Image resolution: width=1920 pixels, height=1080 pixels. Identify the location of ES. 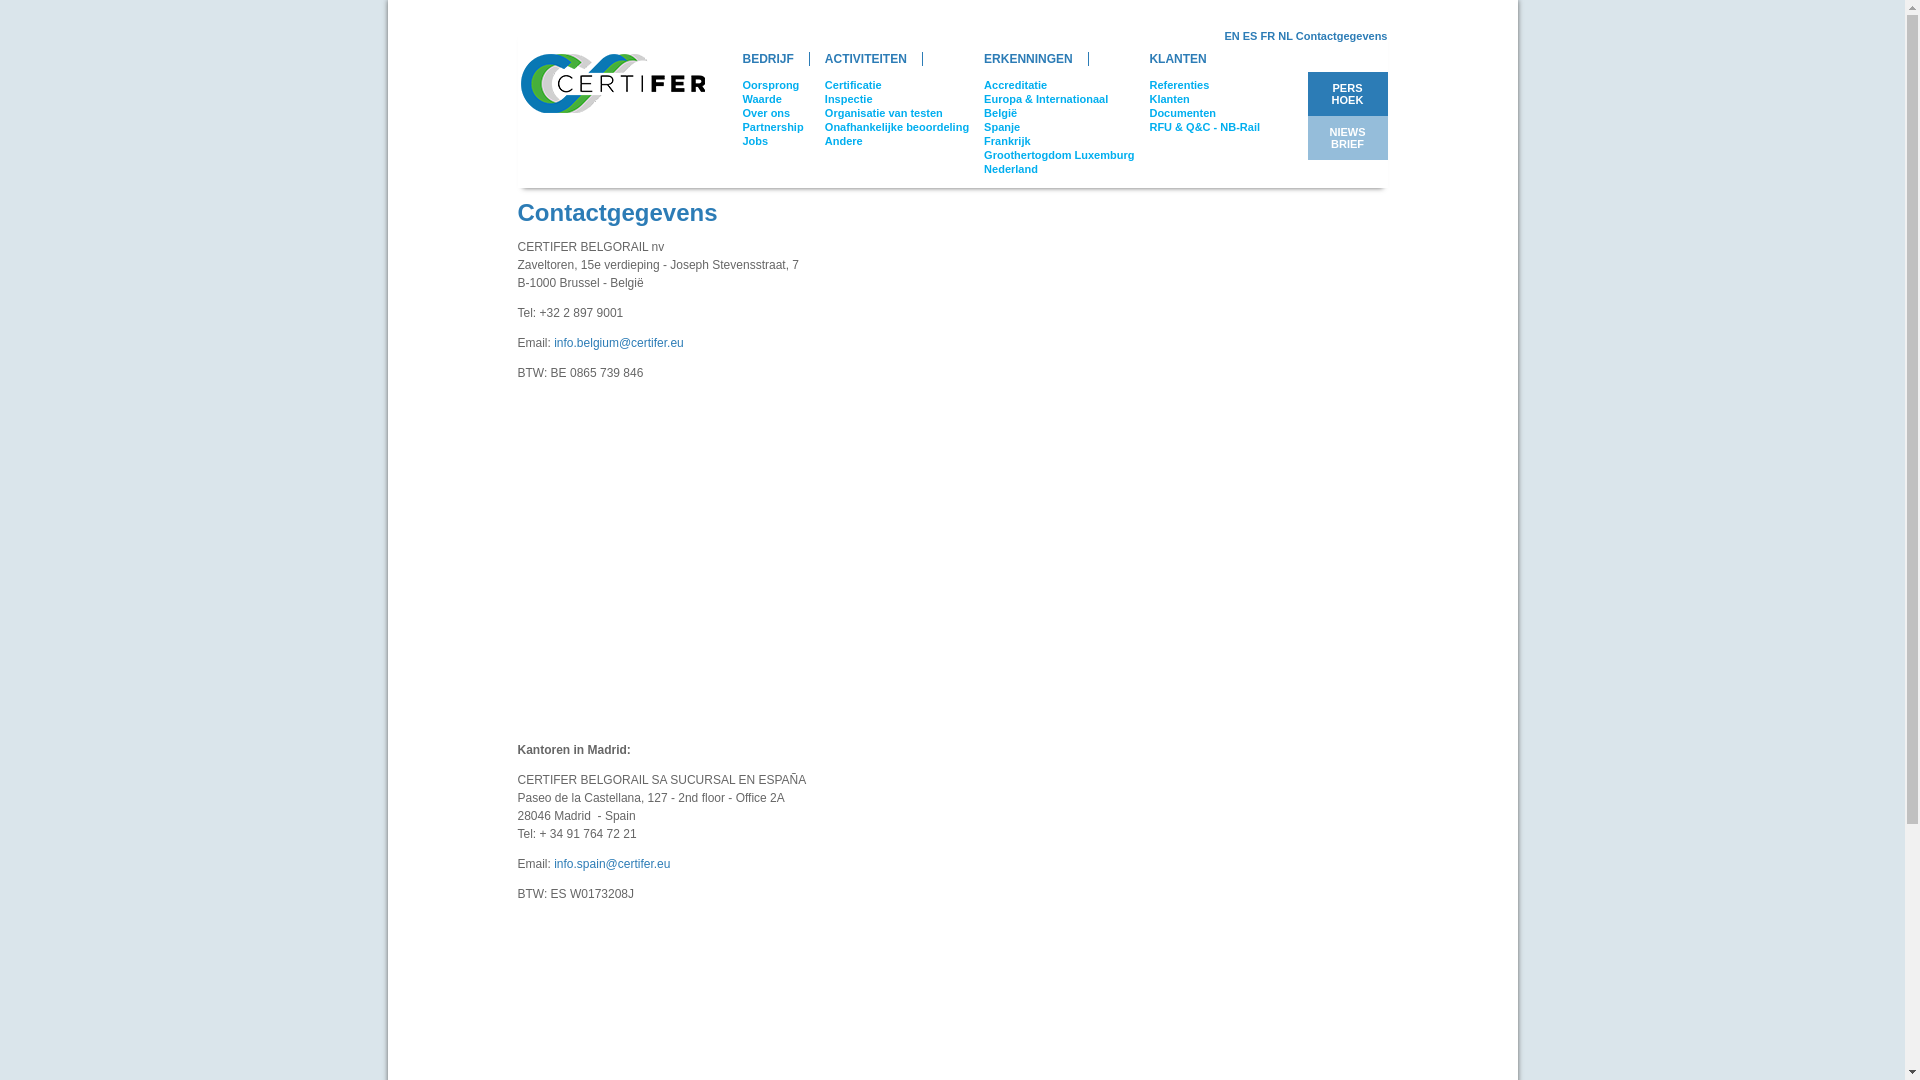
(1250, 36).